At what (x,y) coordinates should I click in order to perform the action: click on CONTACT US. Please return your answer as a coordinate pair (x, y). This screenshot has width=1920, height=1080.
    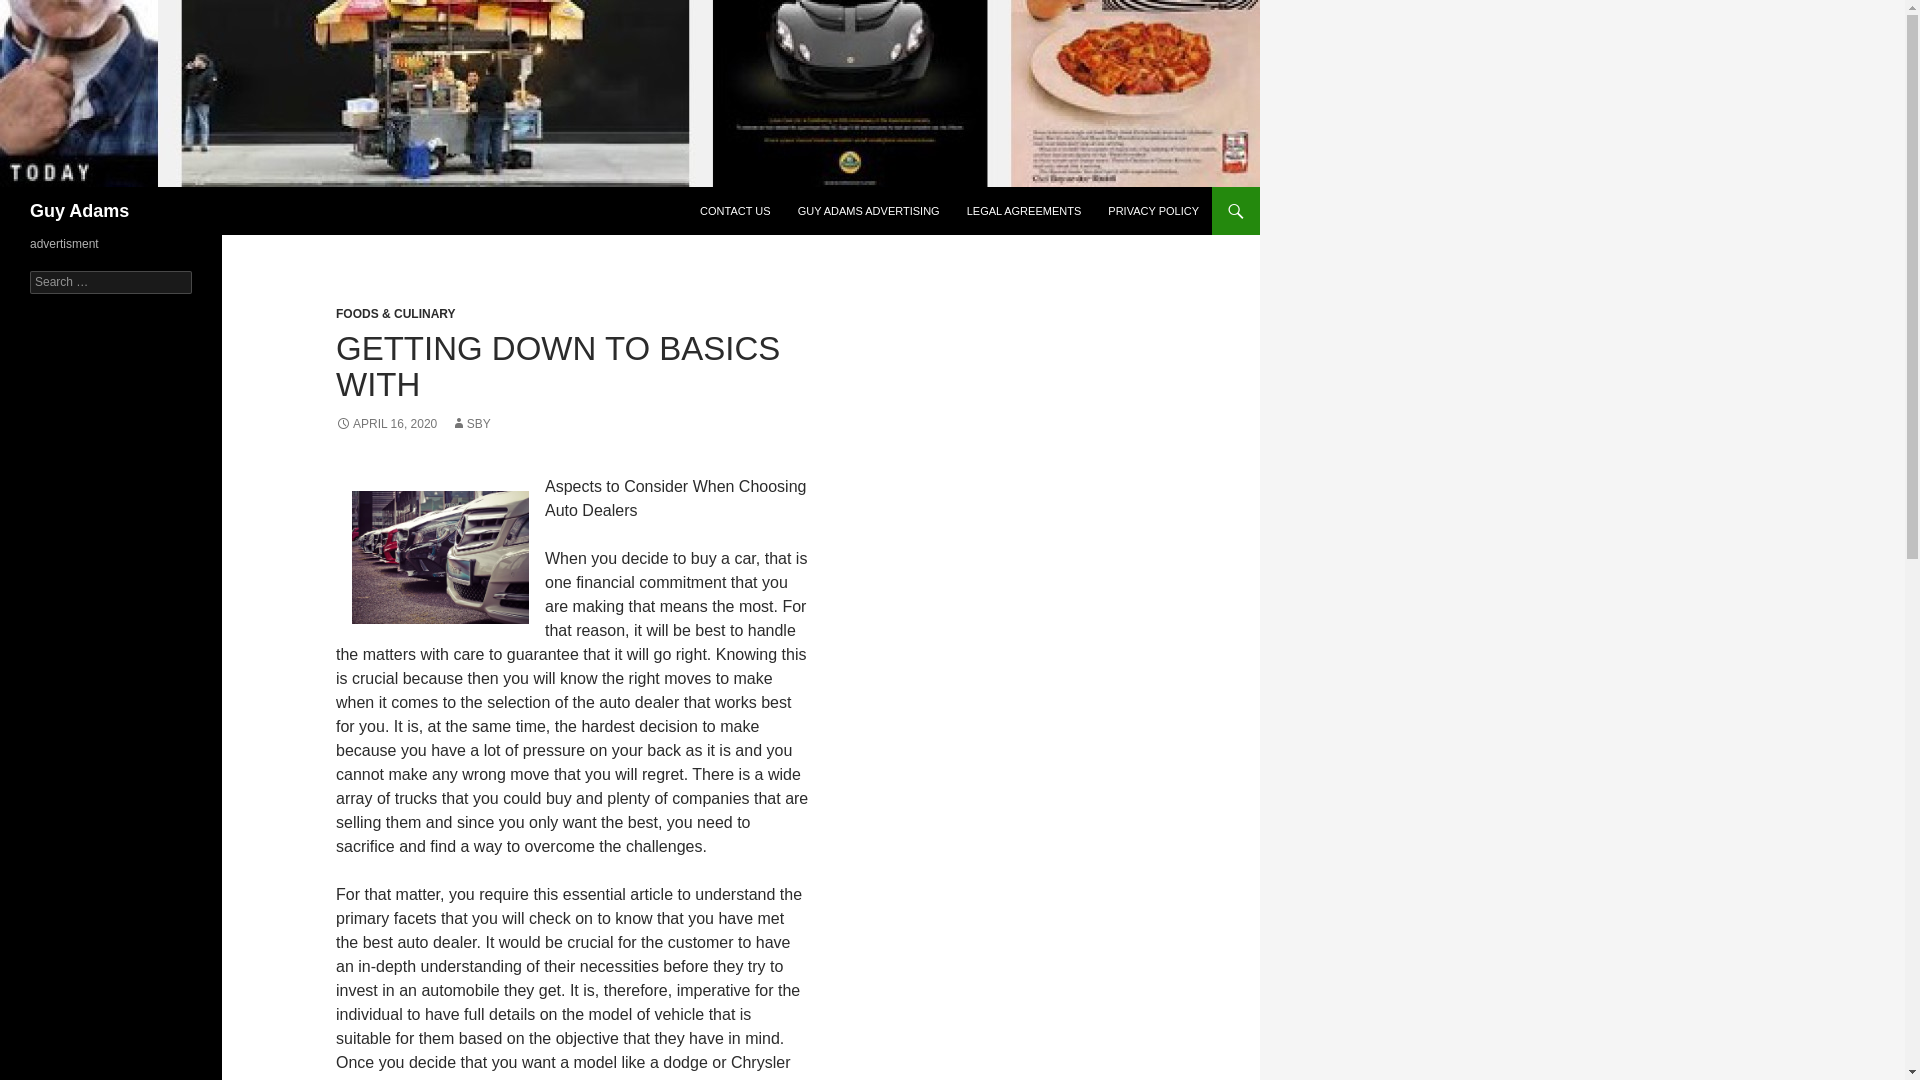
    Looking at the image, I should click on (735, 210).